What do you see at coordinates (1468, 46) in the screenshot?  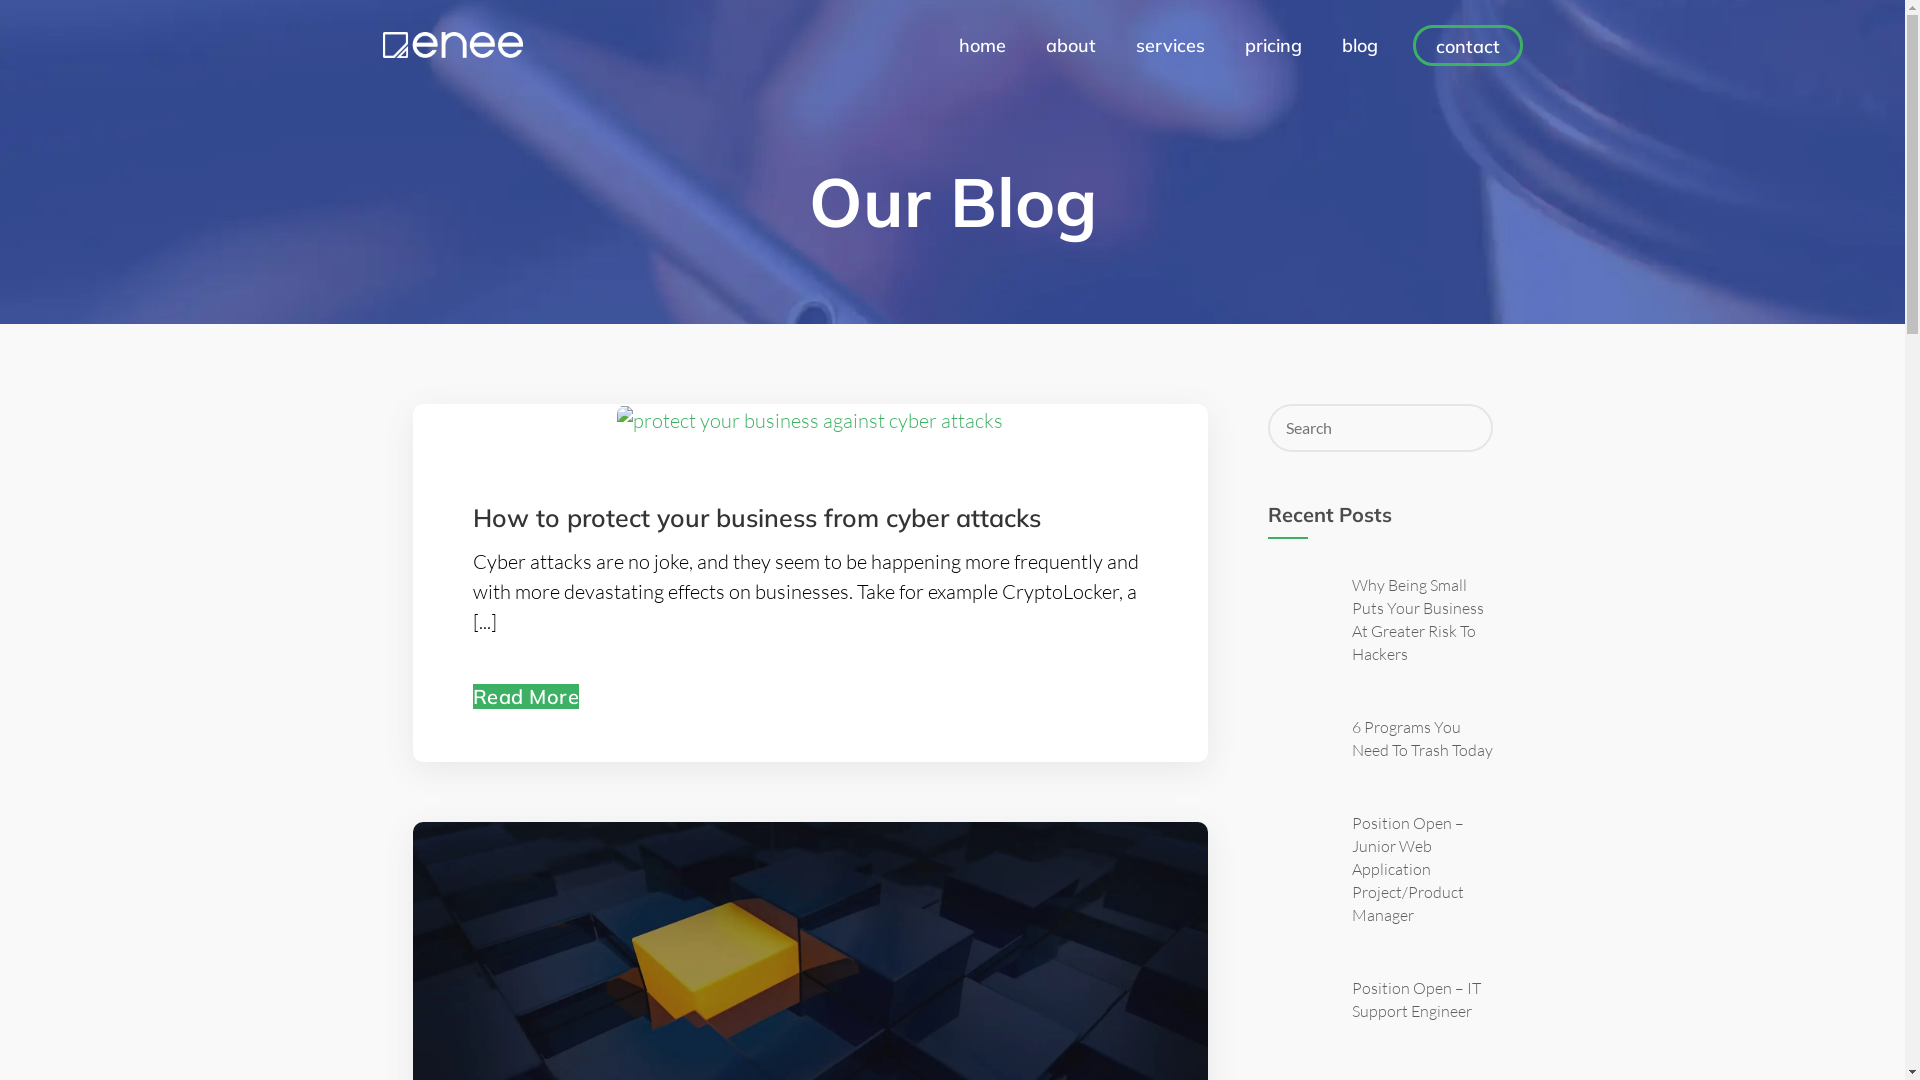 I see `contact` at bounding box center [1468, 46].